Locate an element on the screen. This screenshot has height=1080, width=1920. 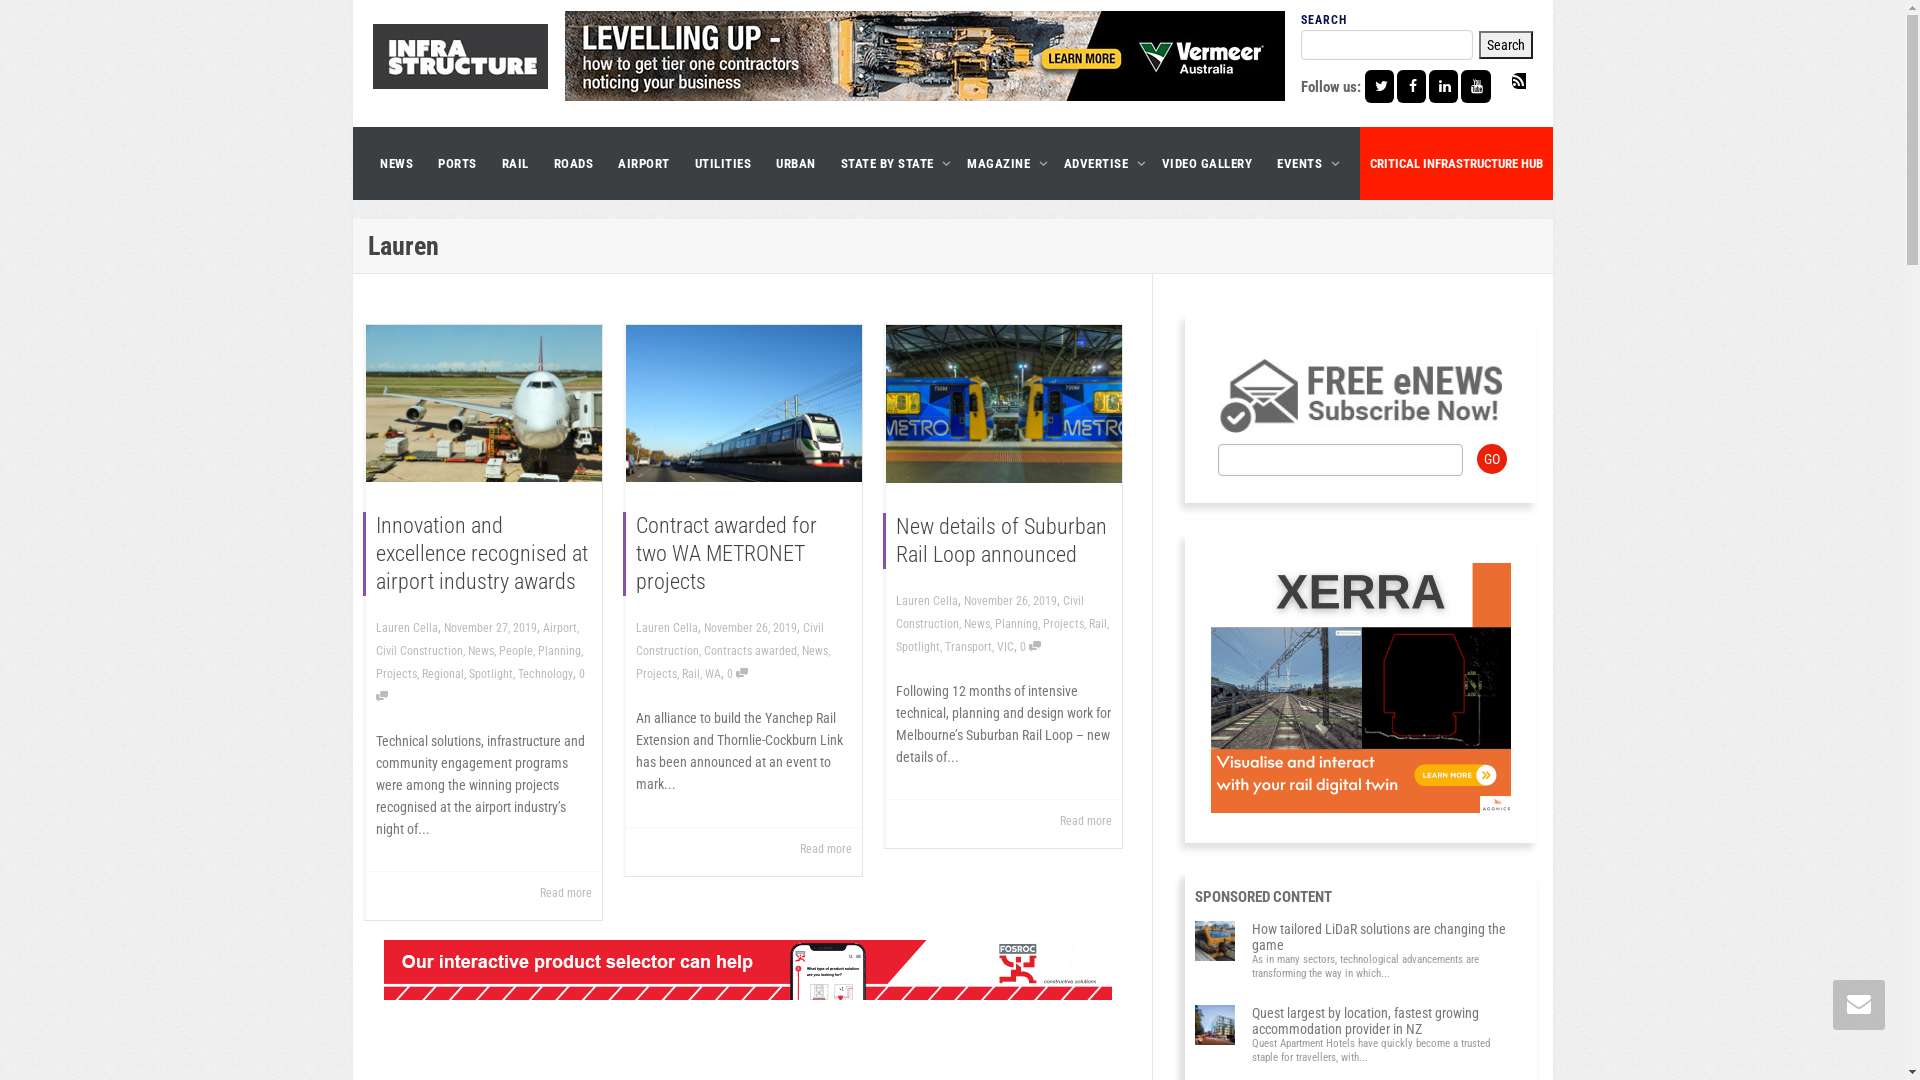
NEWS is located at coordinates (396, 164).